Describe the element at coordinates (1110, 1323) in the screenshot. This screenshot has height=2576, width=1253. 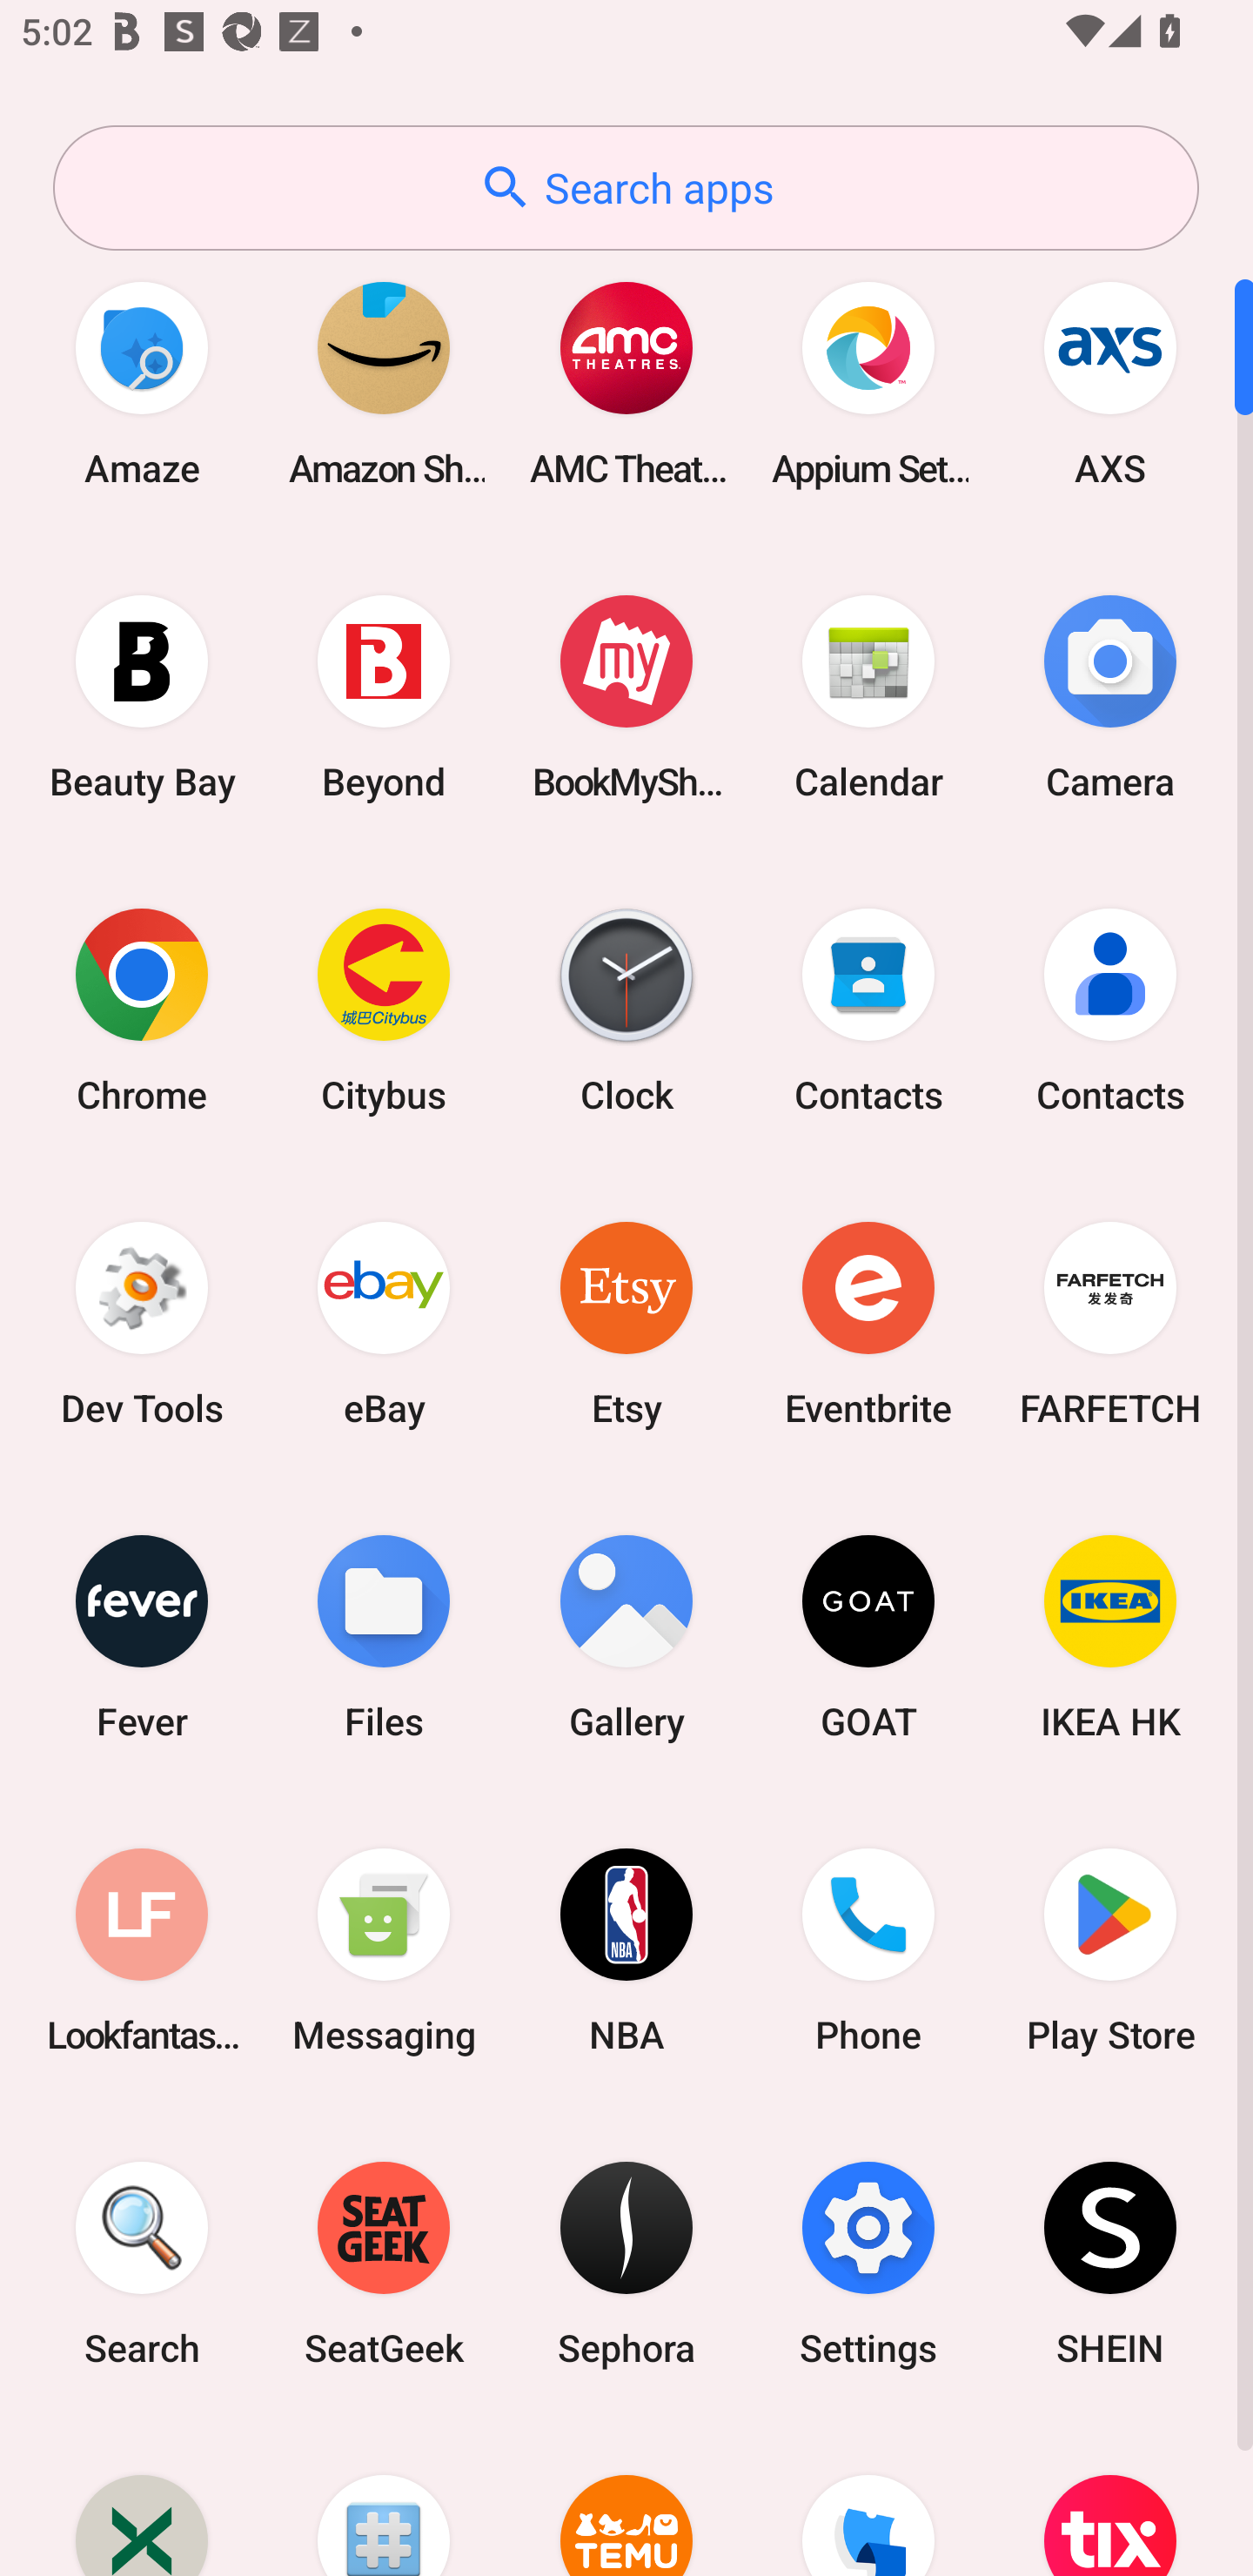
I see `FARFETCH` at that location.